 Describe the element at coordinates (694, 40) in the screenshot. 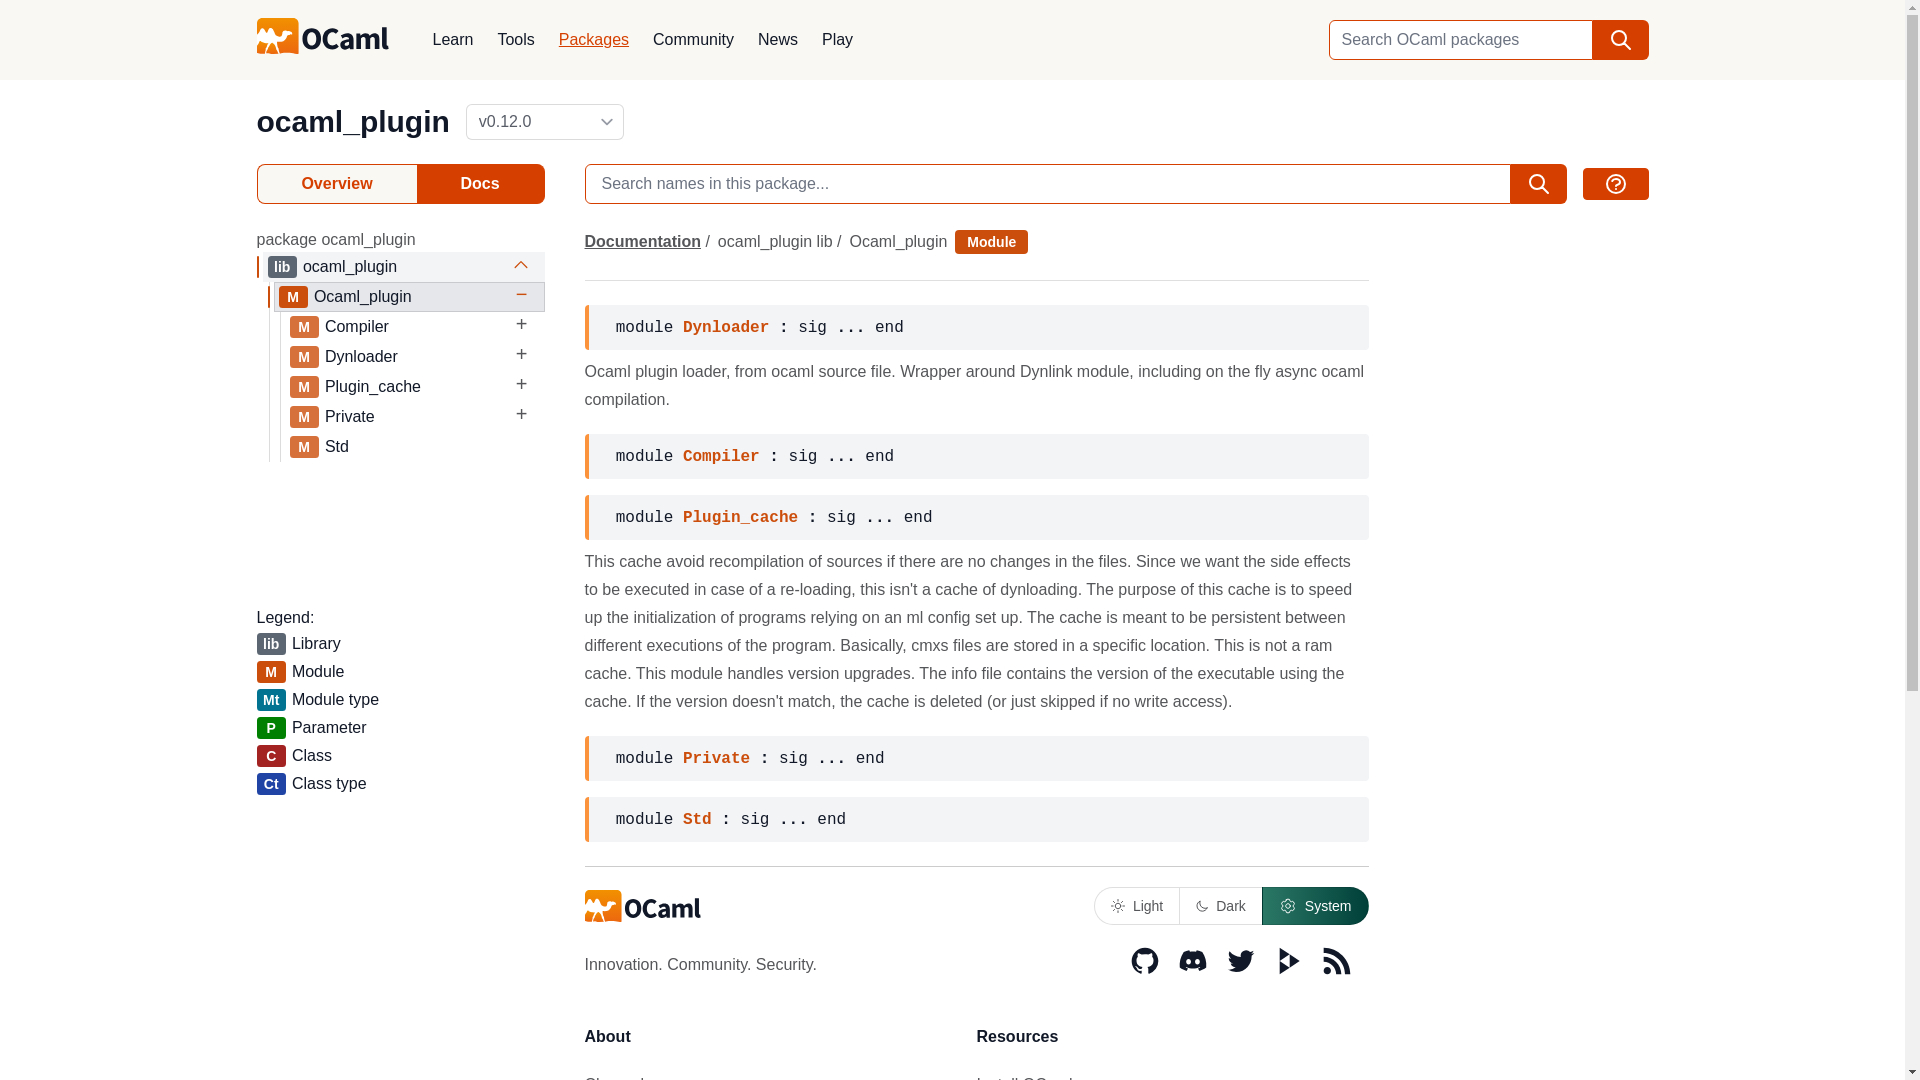

I see `Community` at that location.